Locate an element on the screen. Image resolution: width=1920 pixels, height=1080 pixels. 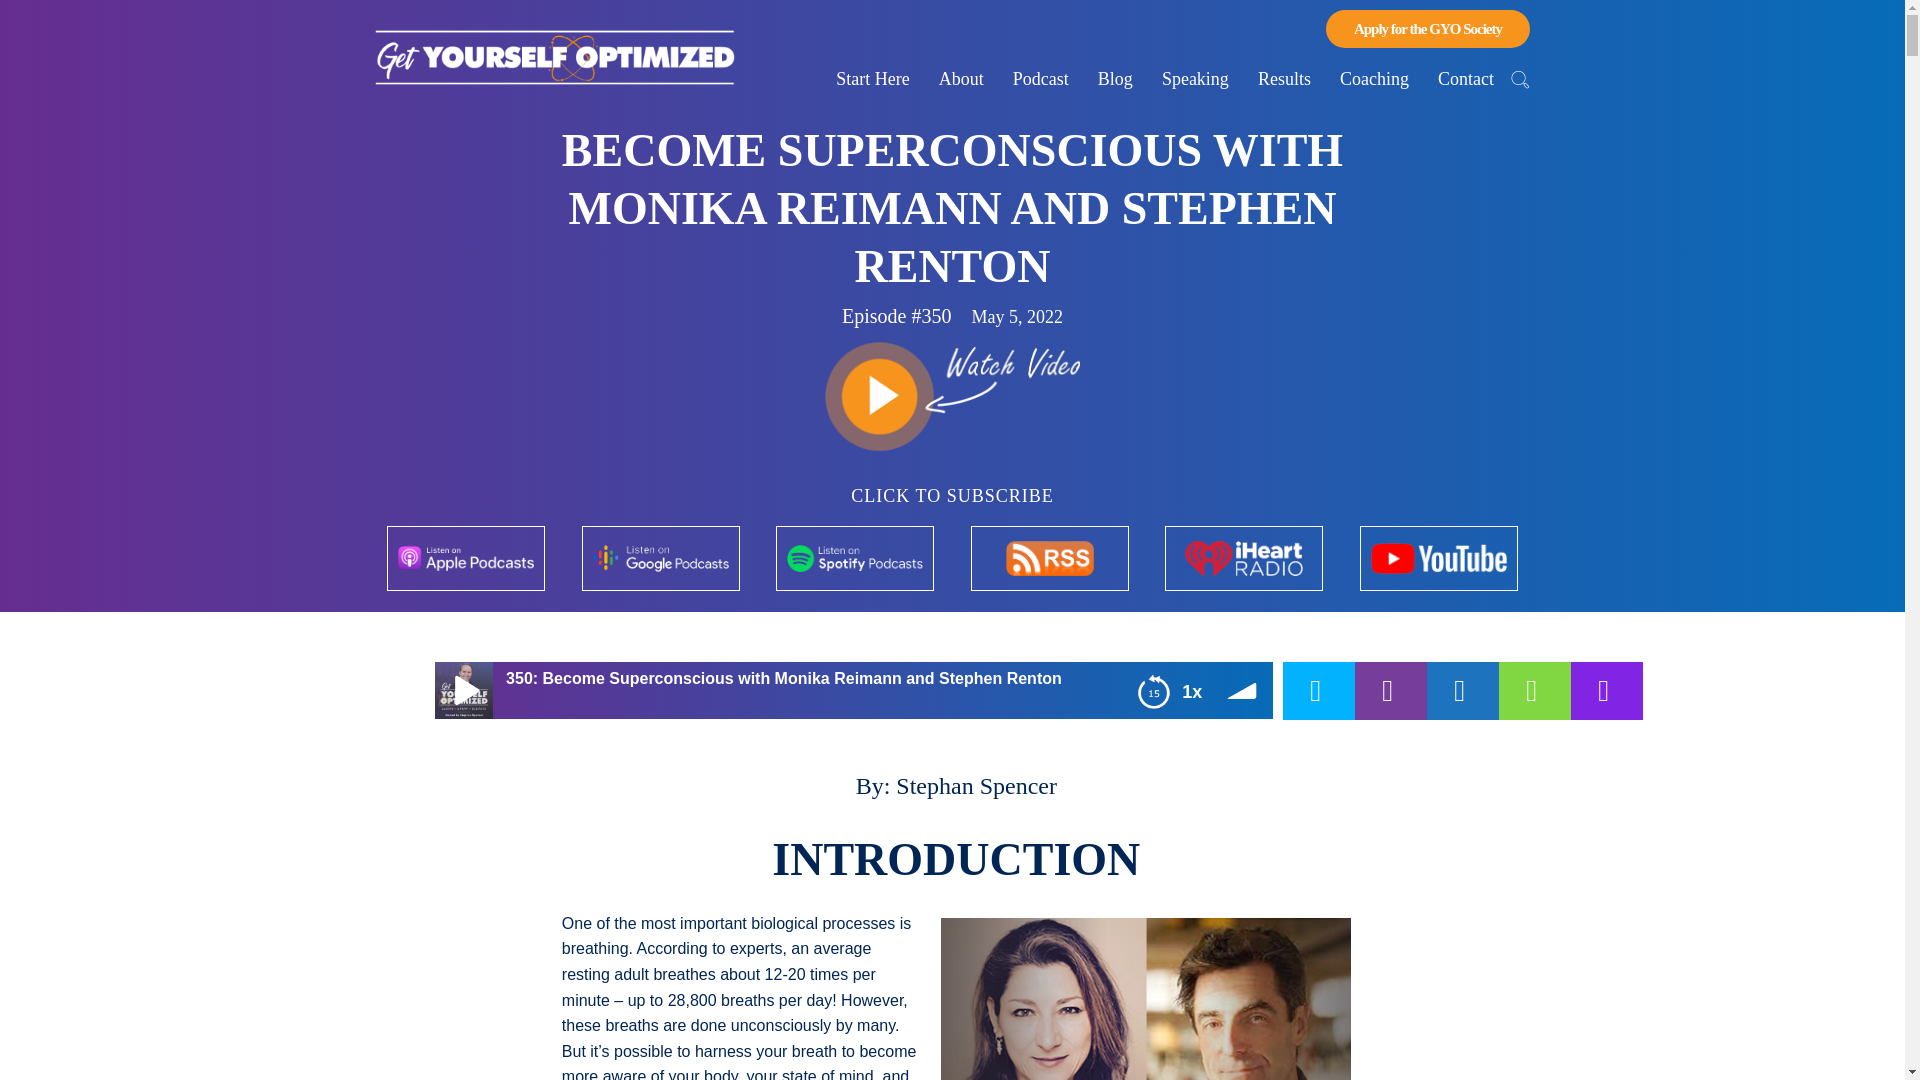
Apple Podcasts is located at coordinates (36, 691).